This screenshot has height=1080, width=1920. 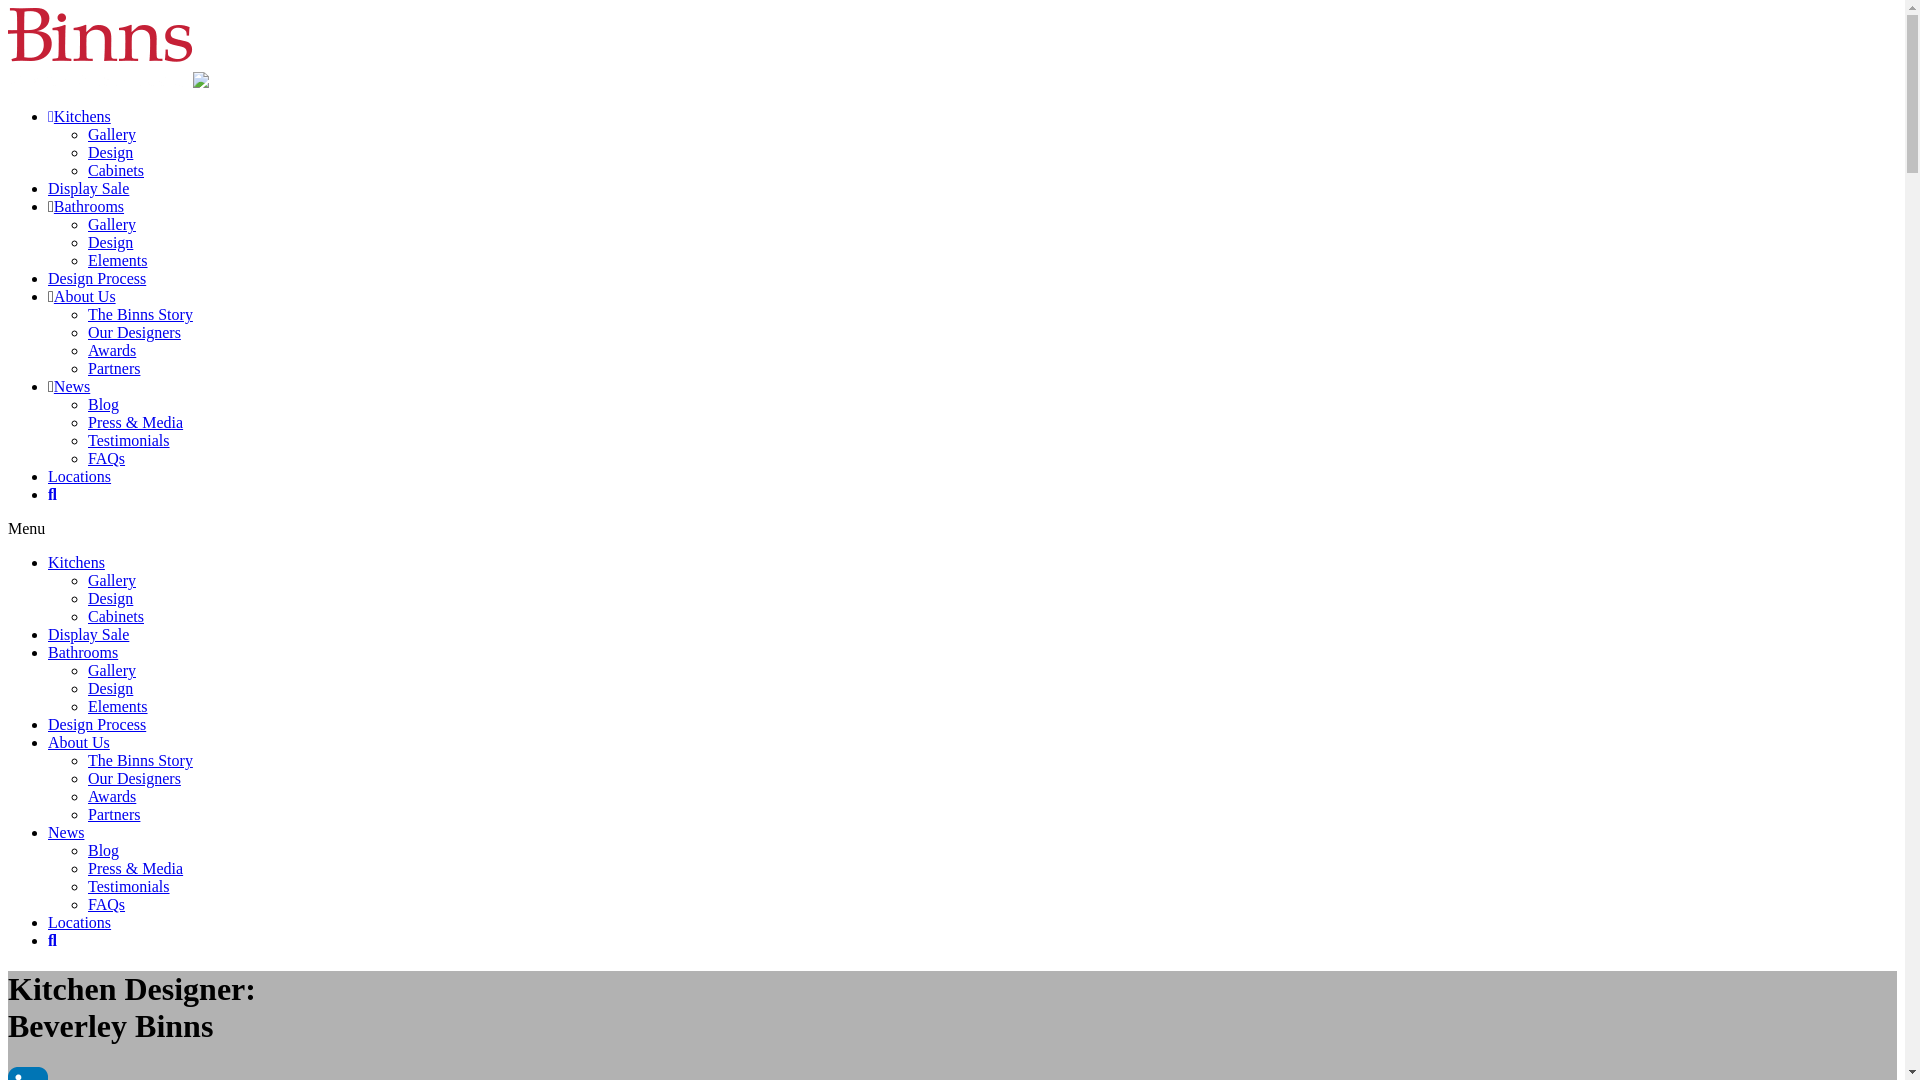 What do you see at coordinates (112, 580) in the screenshot?
I see `Gallery` at bounding box center [112, 580].